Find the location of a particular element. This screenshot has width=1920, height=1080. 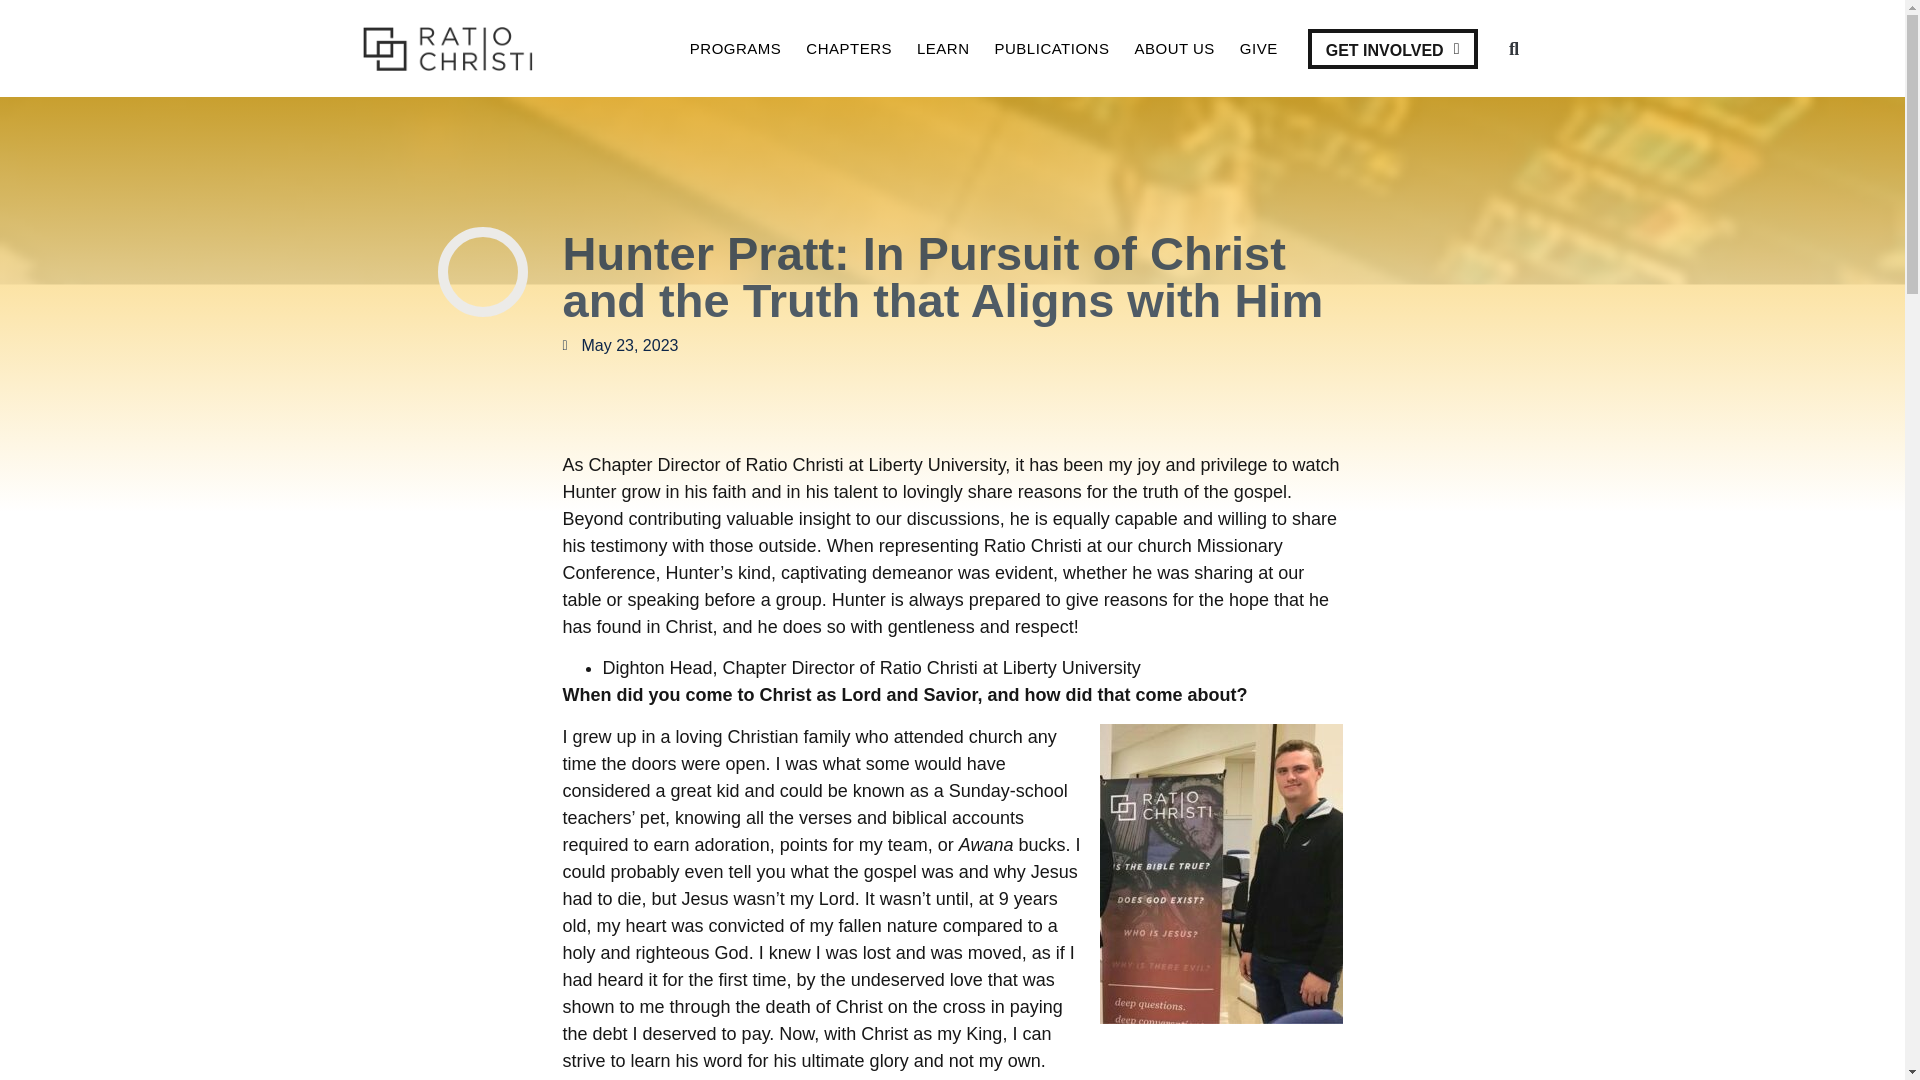

PROGRAMS is located at coordinates (735, 48).